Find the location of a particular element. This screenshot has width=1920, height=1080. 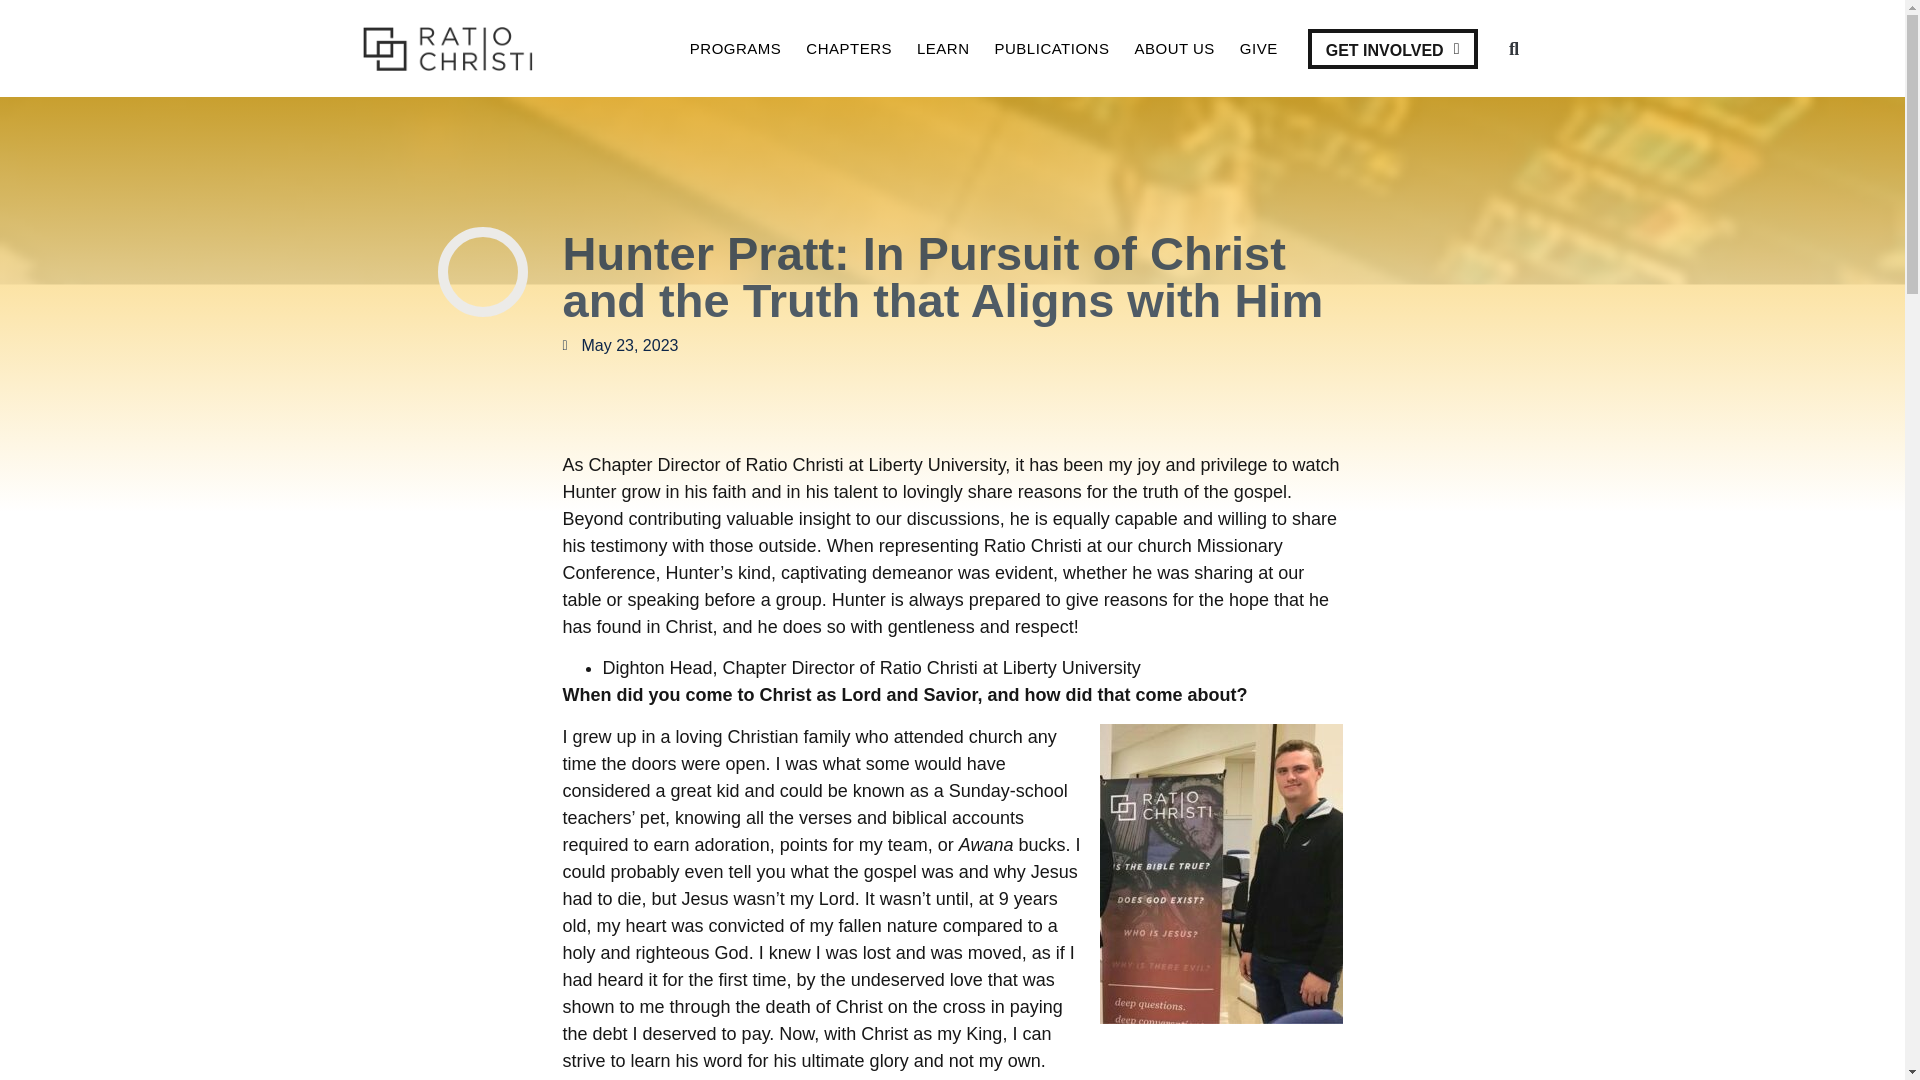

PROGRAMS is located at coordinates (735, 48).